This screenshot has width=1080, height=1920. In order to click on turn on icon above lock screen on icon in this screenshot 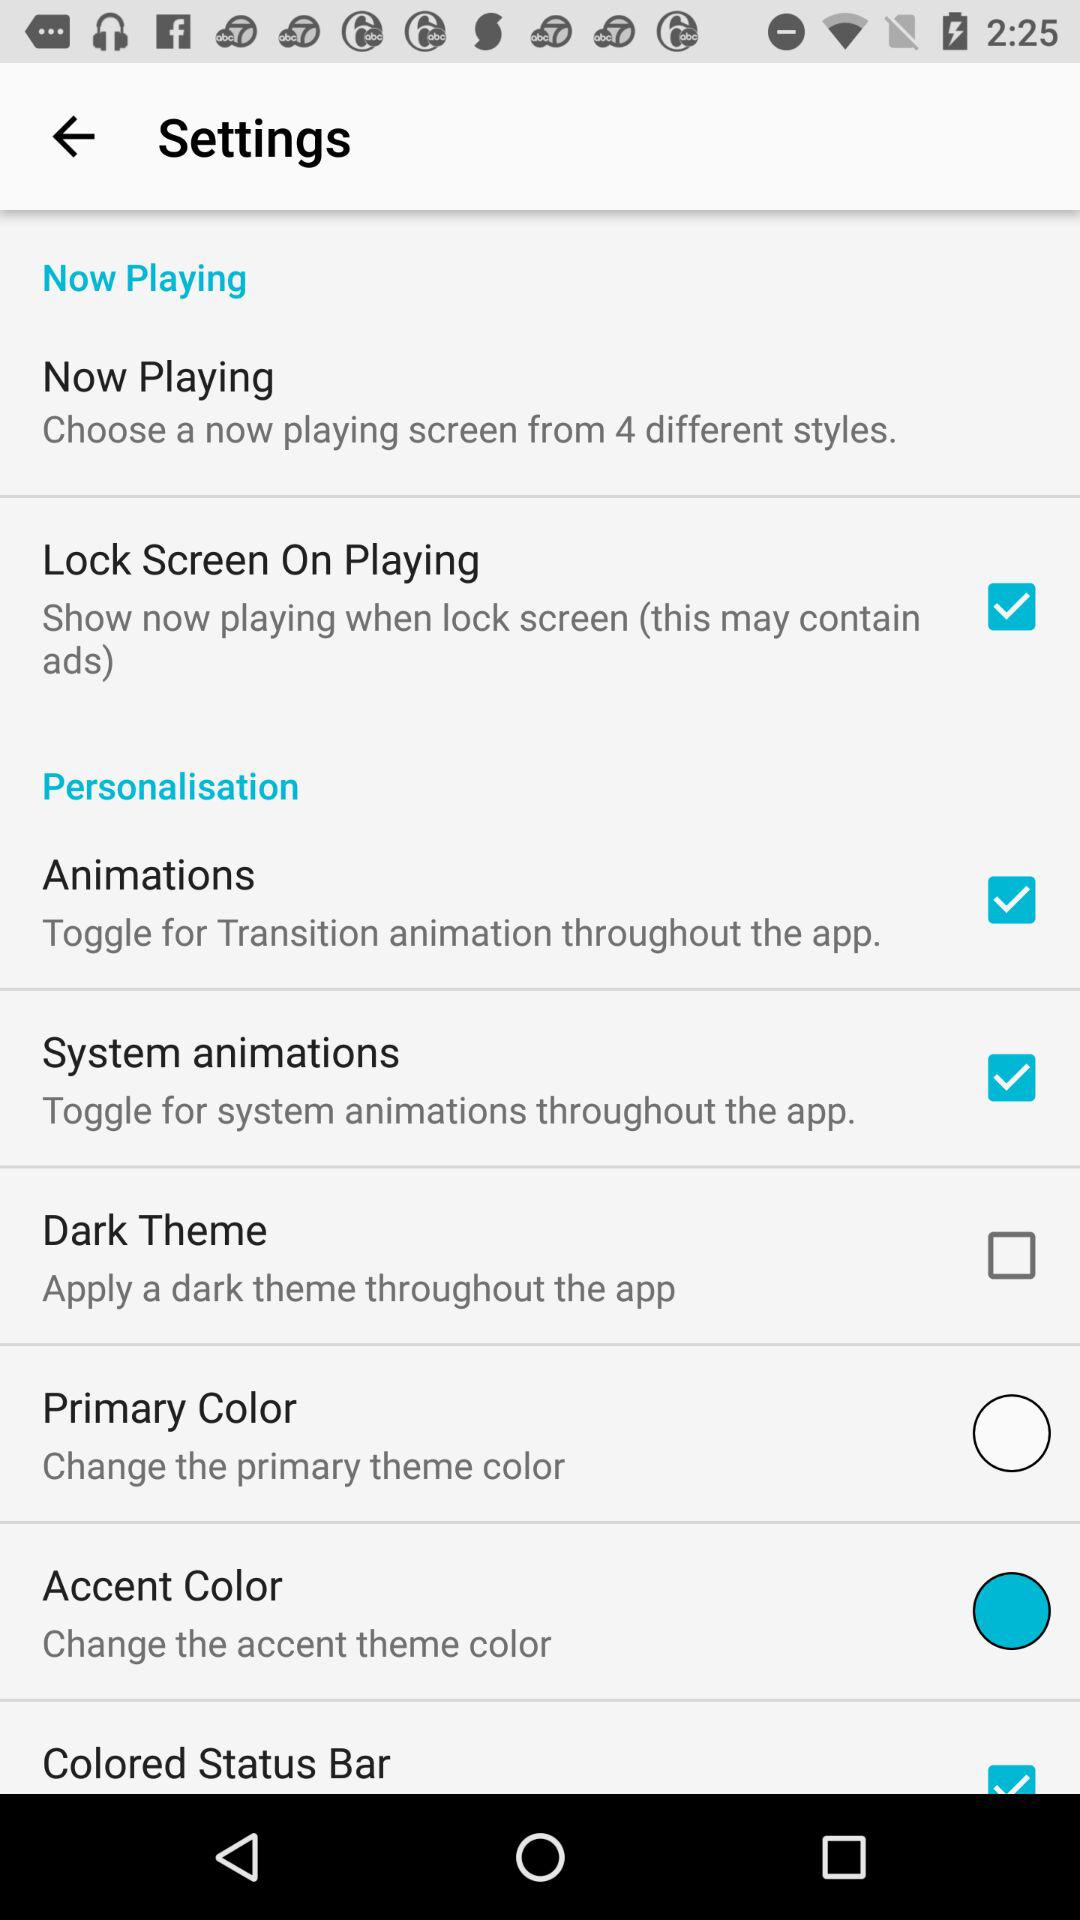, I will do `click(470, 428)`.